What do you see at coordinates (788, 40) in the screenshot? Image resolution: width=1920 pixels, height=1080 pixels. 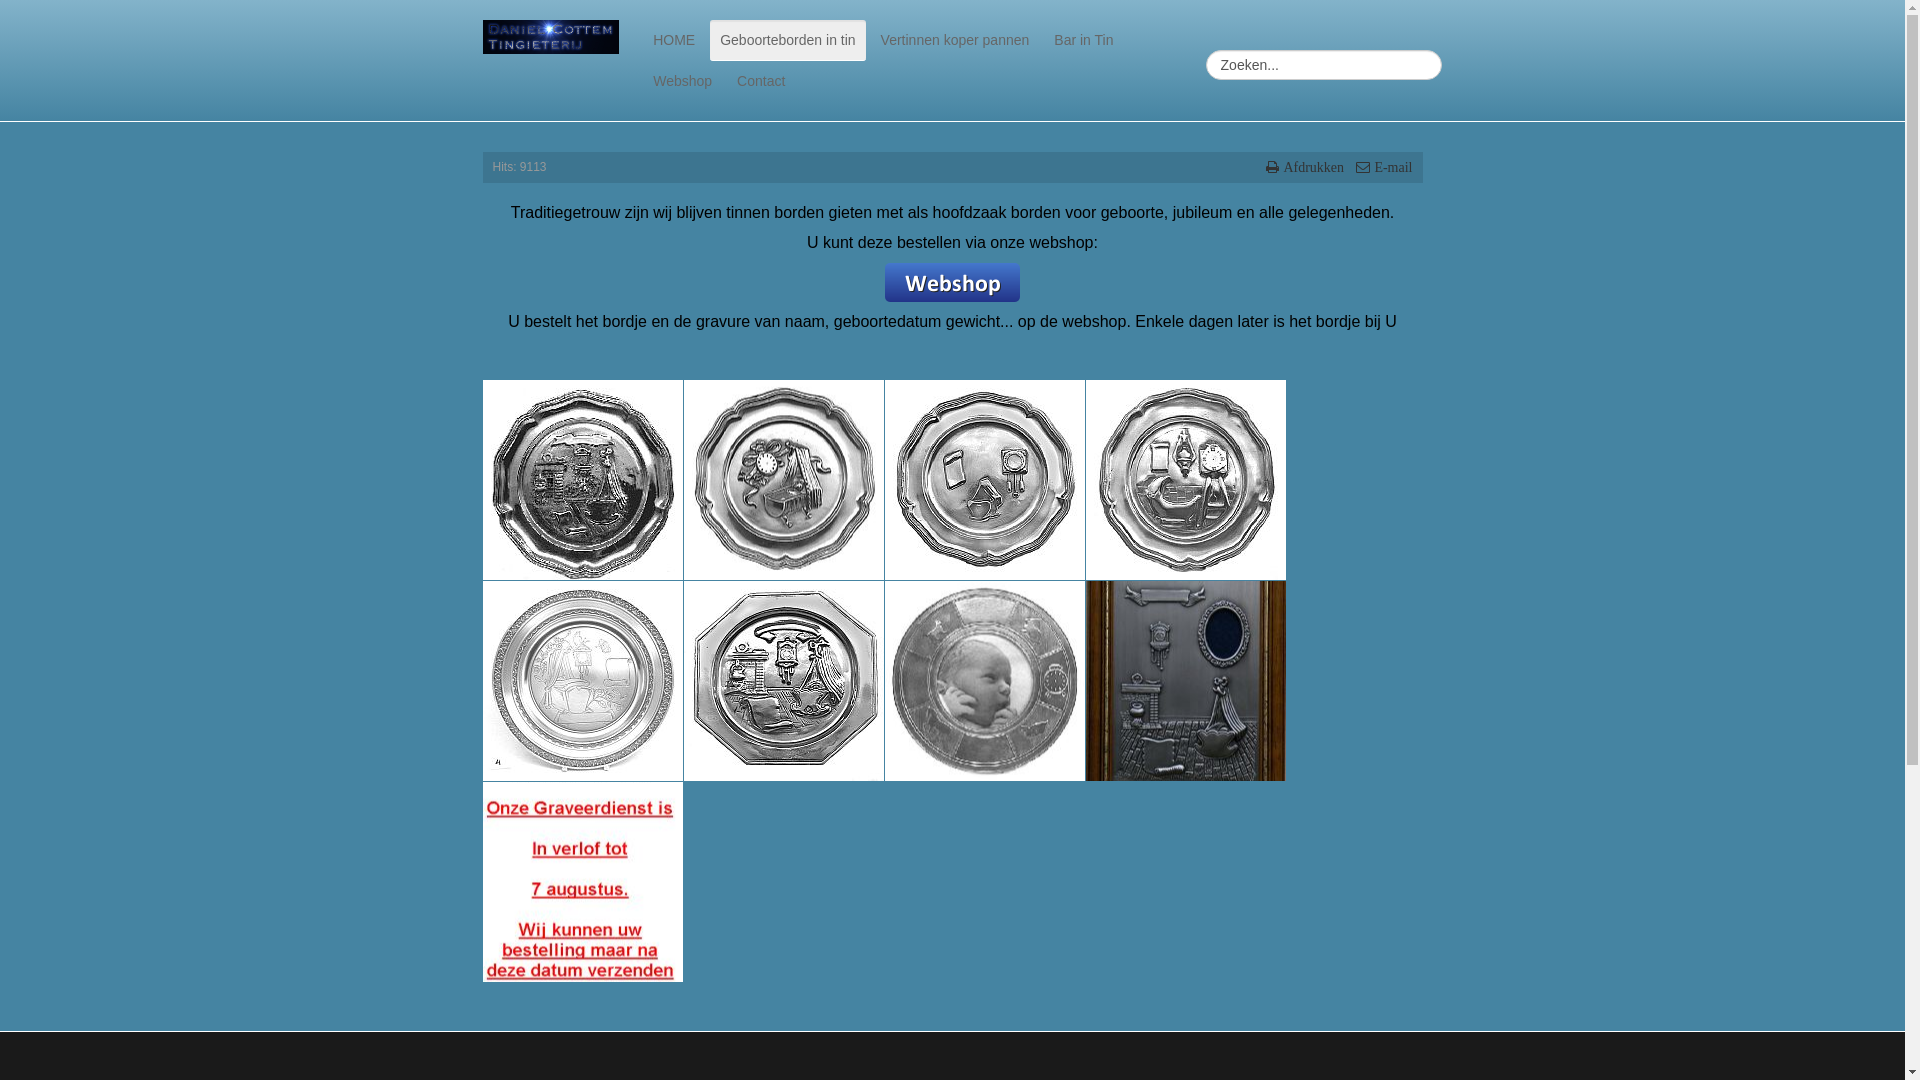 I see `Geboorteborden in tin` at bounding box center [788, 40].